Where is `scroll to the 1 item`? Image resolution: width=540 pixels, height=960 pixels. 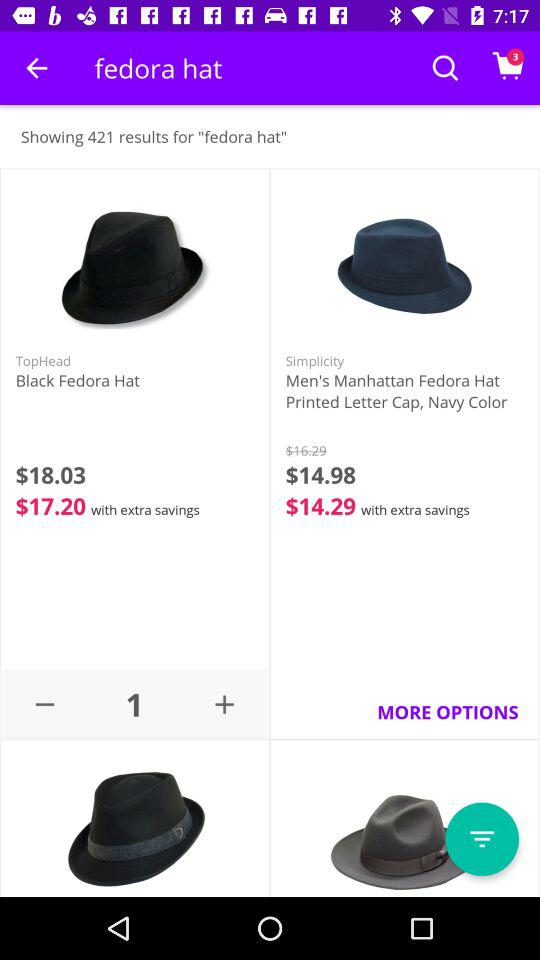 scroll to the 1 item is located at coordinates (134, 704).